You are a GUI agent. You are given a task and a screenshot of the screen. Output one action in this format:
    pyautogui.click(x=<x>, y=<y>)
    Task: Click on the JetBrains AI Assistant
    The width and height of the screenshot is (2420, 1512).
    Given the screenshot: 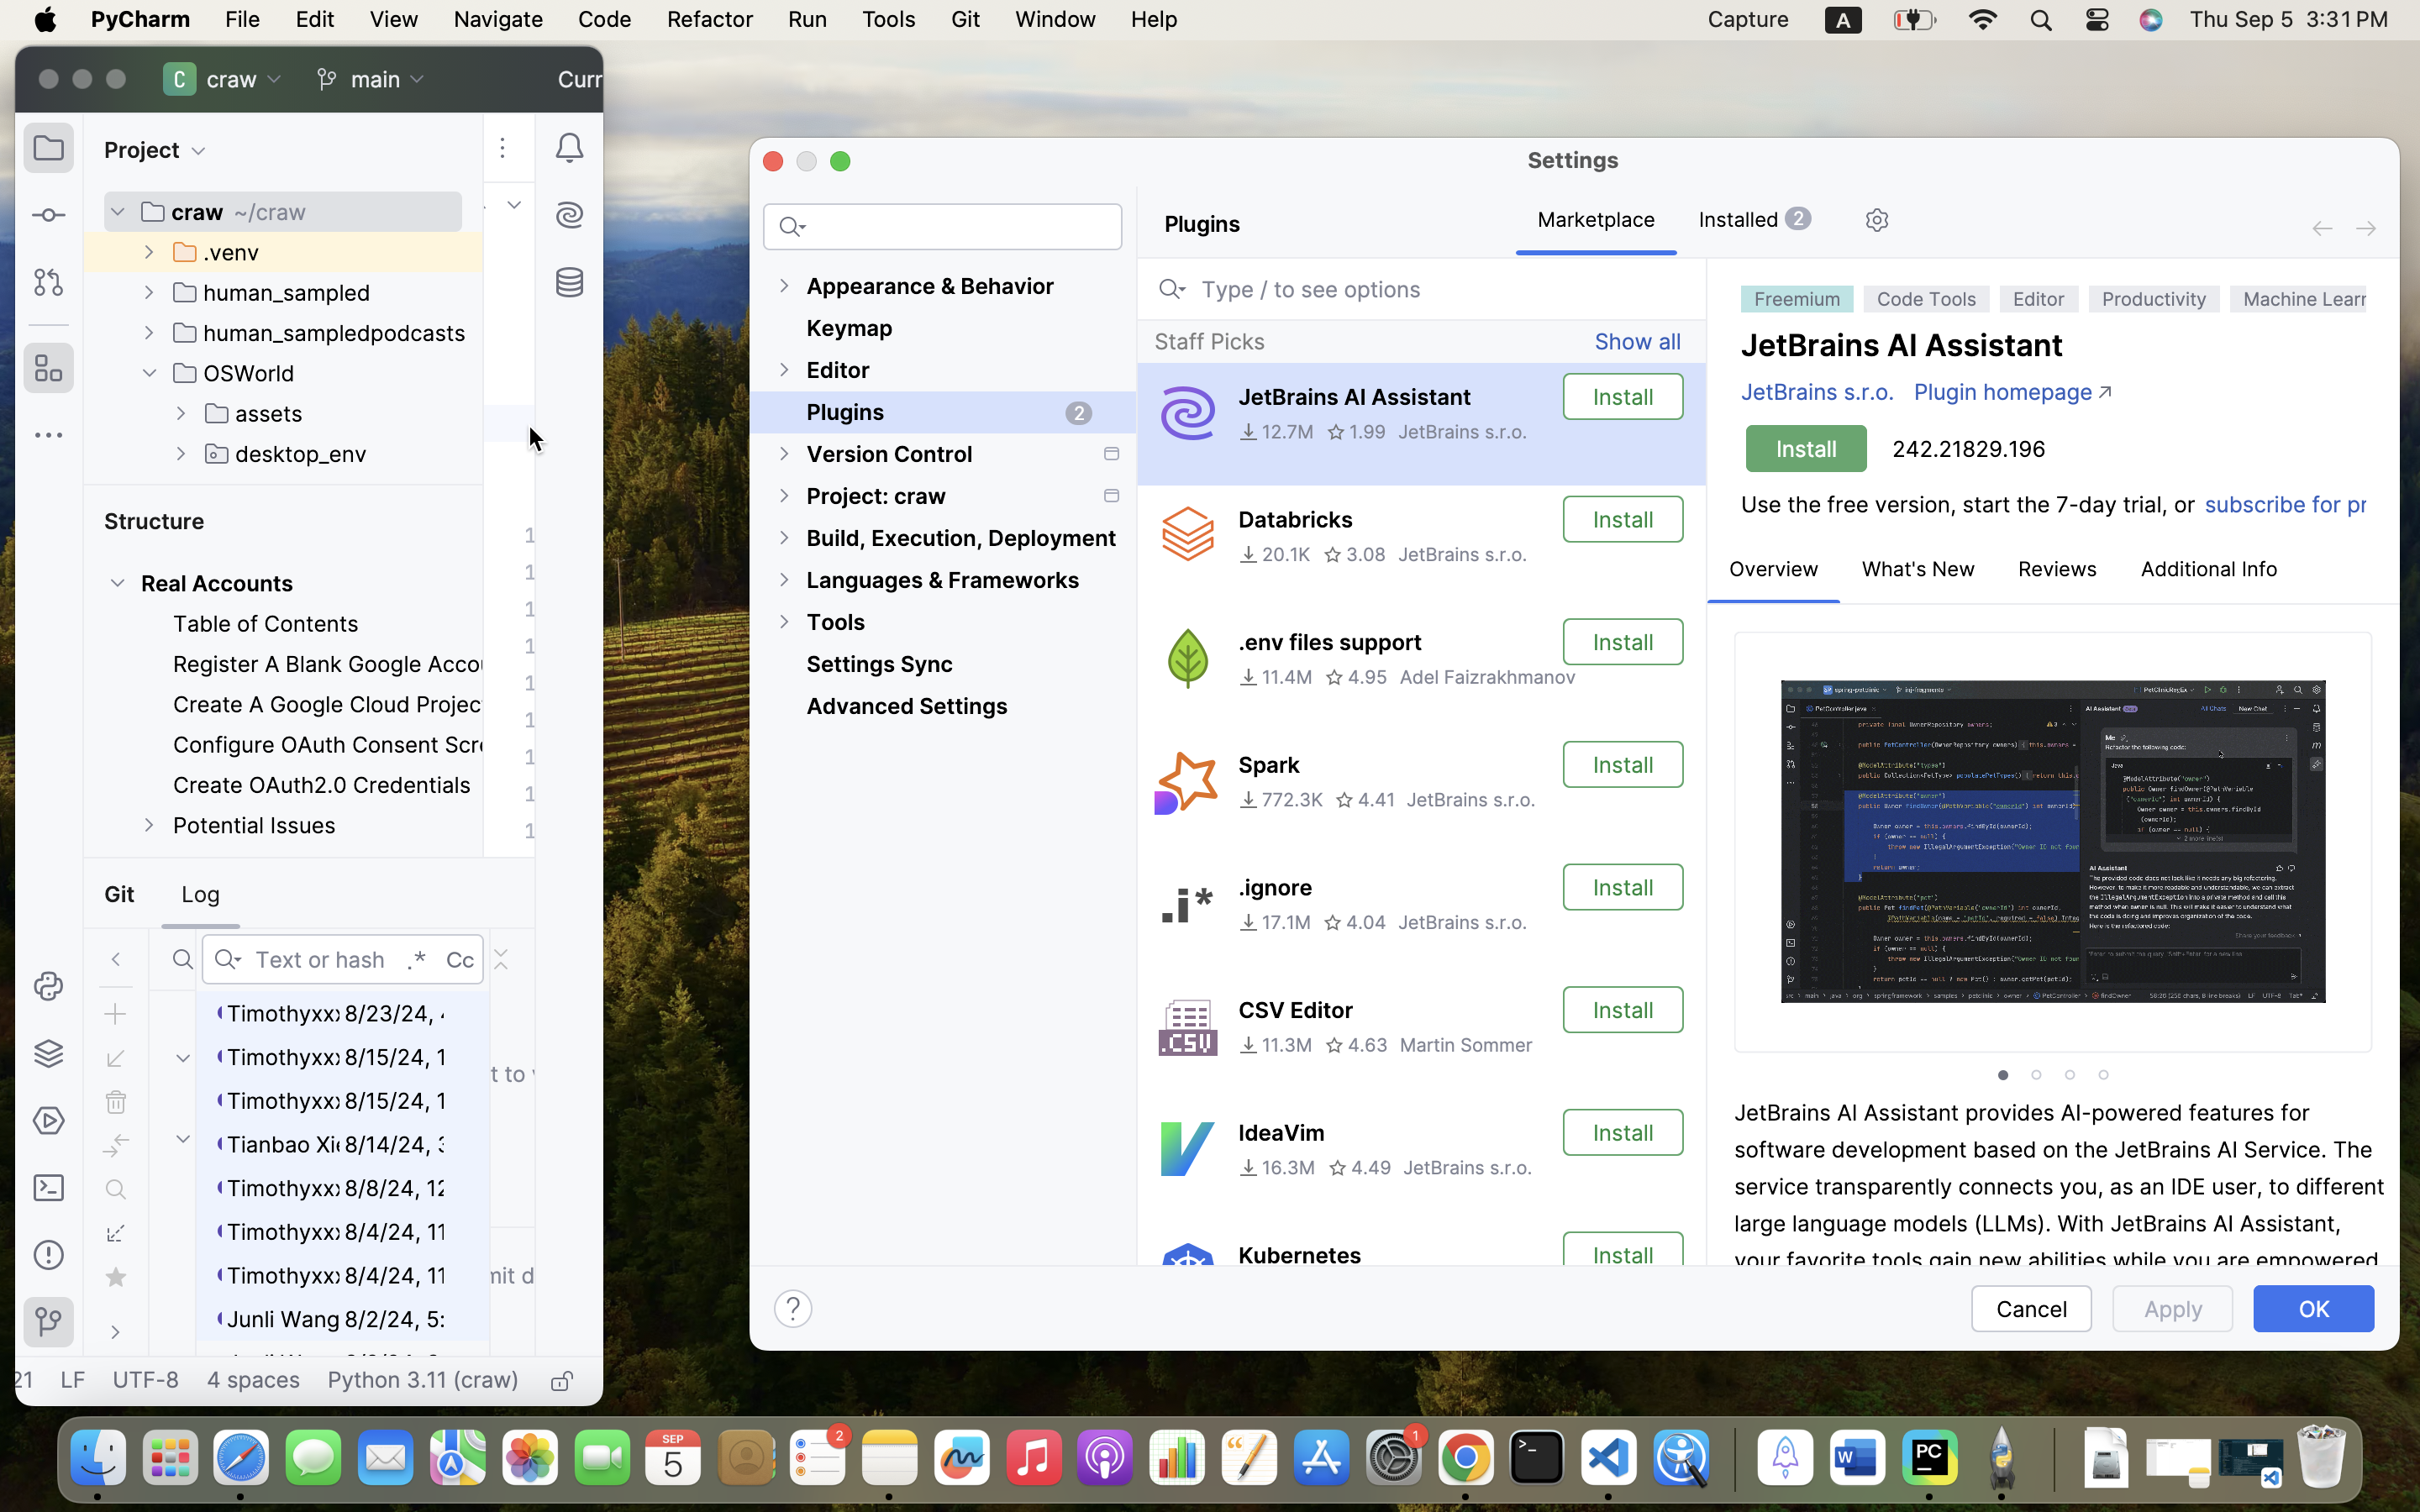 What is the action you would take?
    pyautogui.click(x=1903, y=345)
    